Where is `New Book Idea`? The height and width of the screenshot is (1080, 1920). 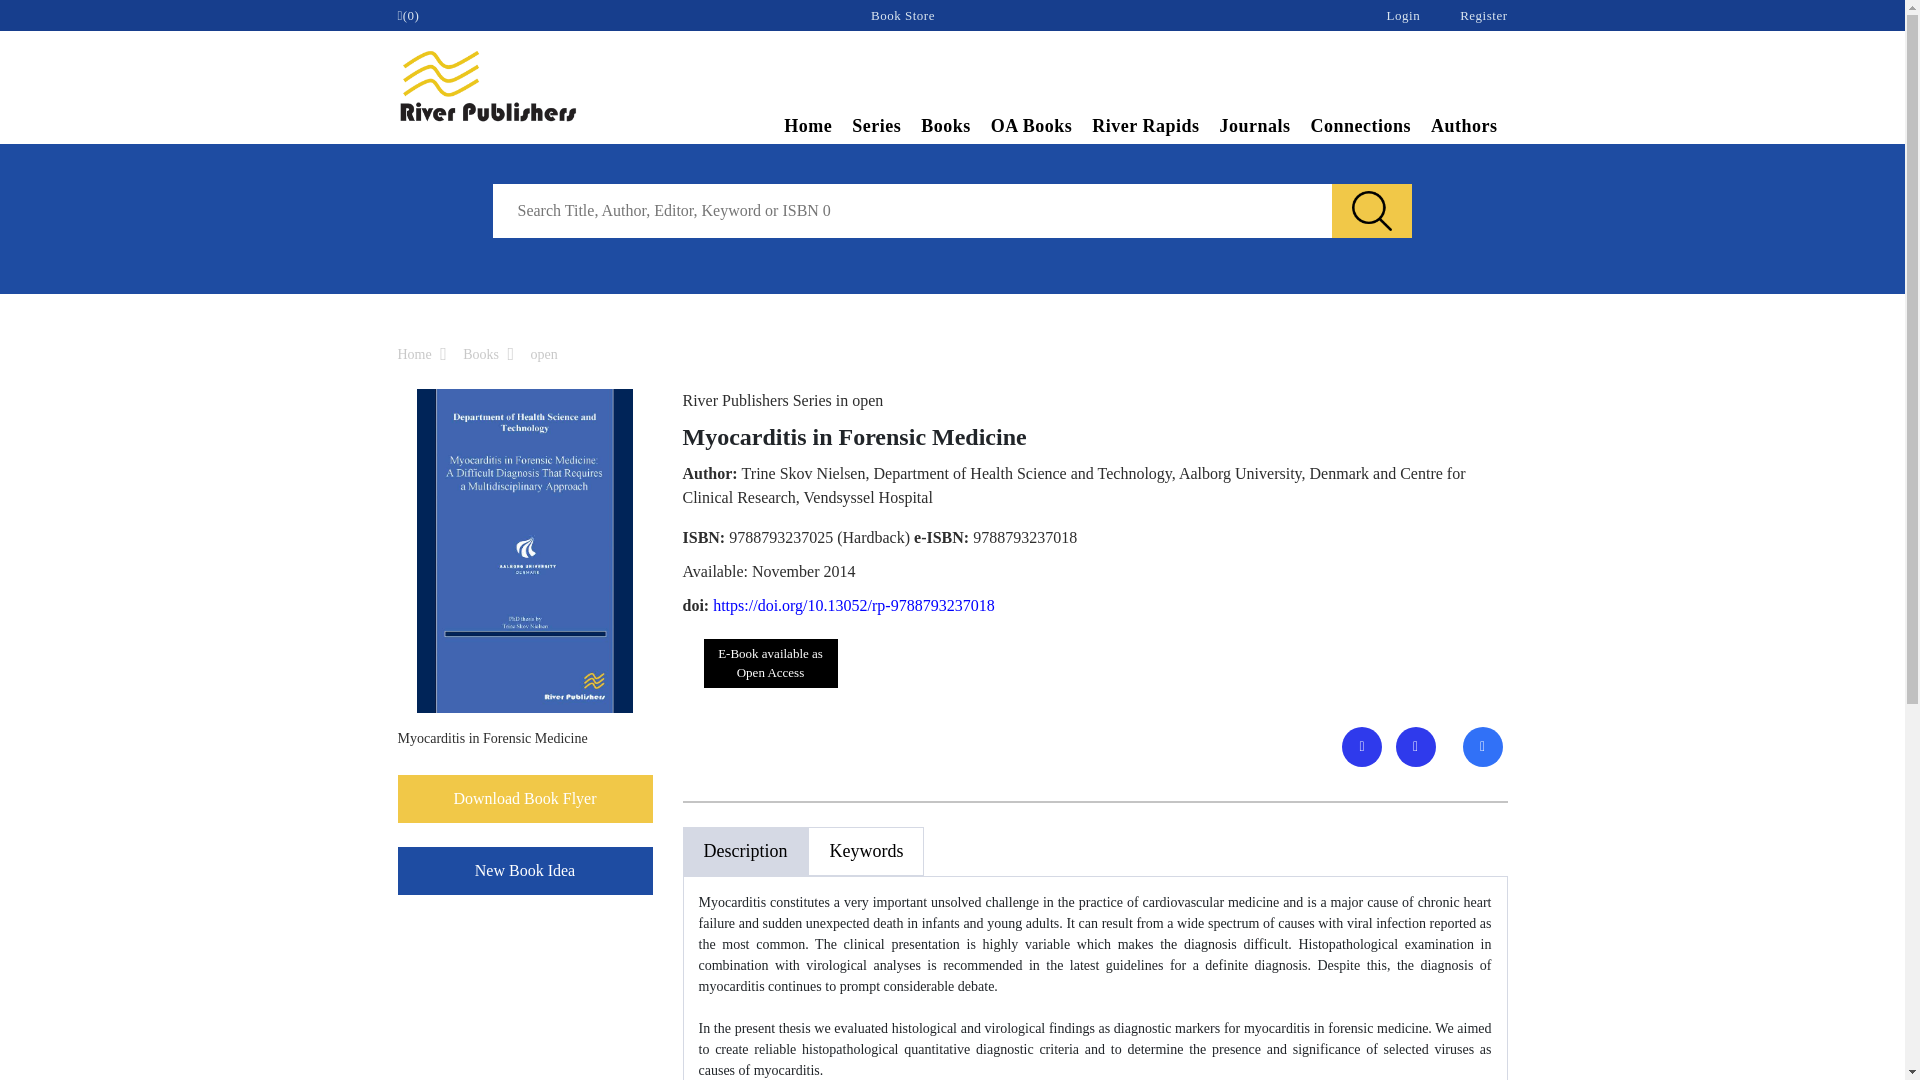
New Book Idea is located at coordinates (524, 870).